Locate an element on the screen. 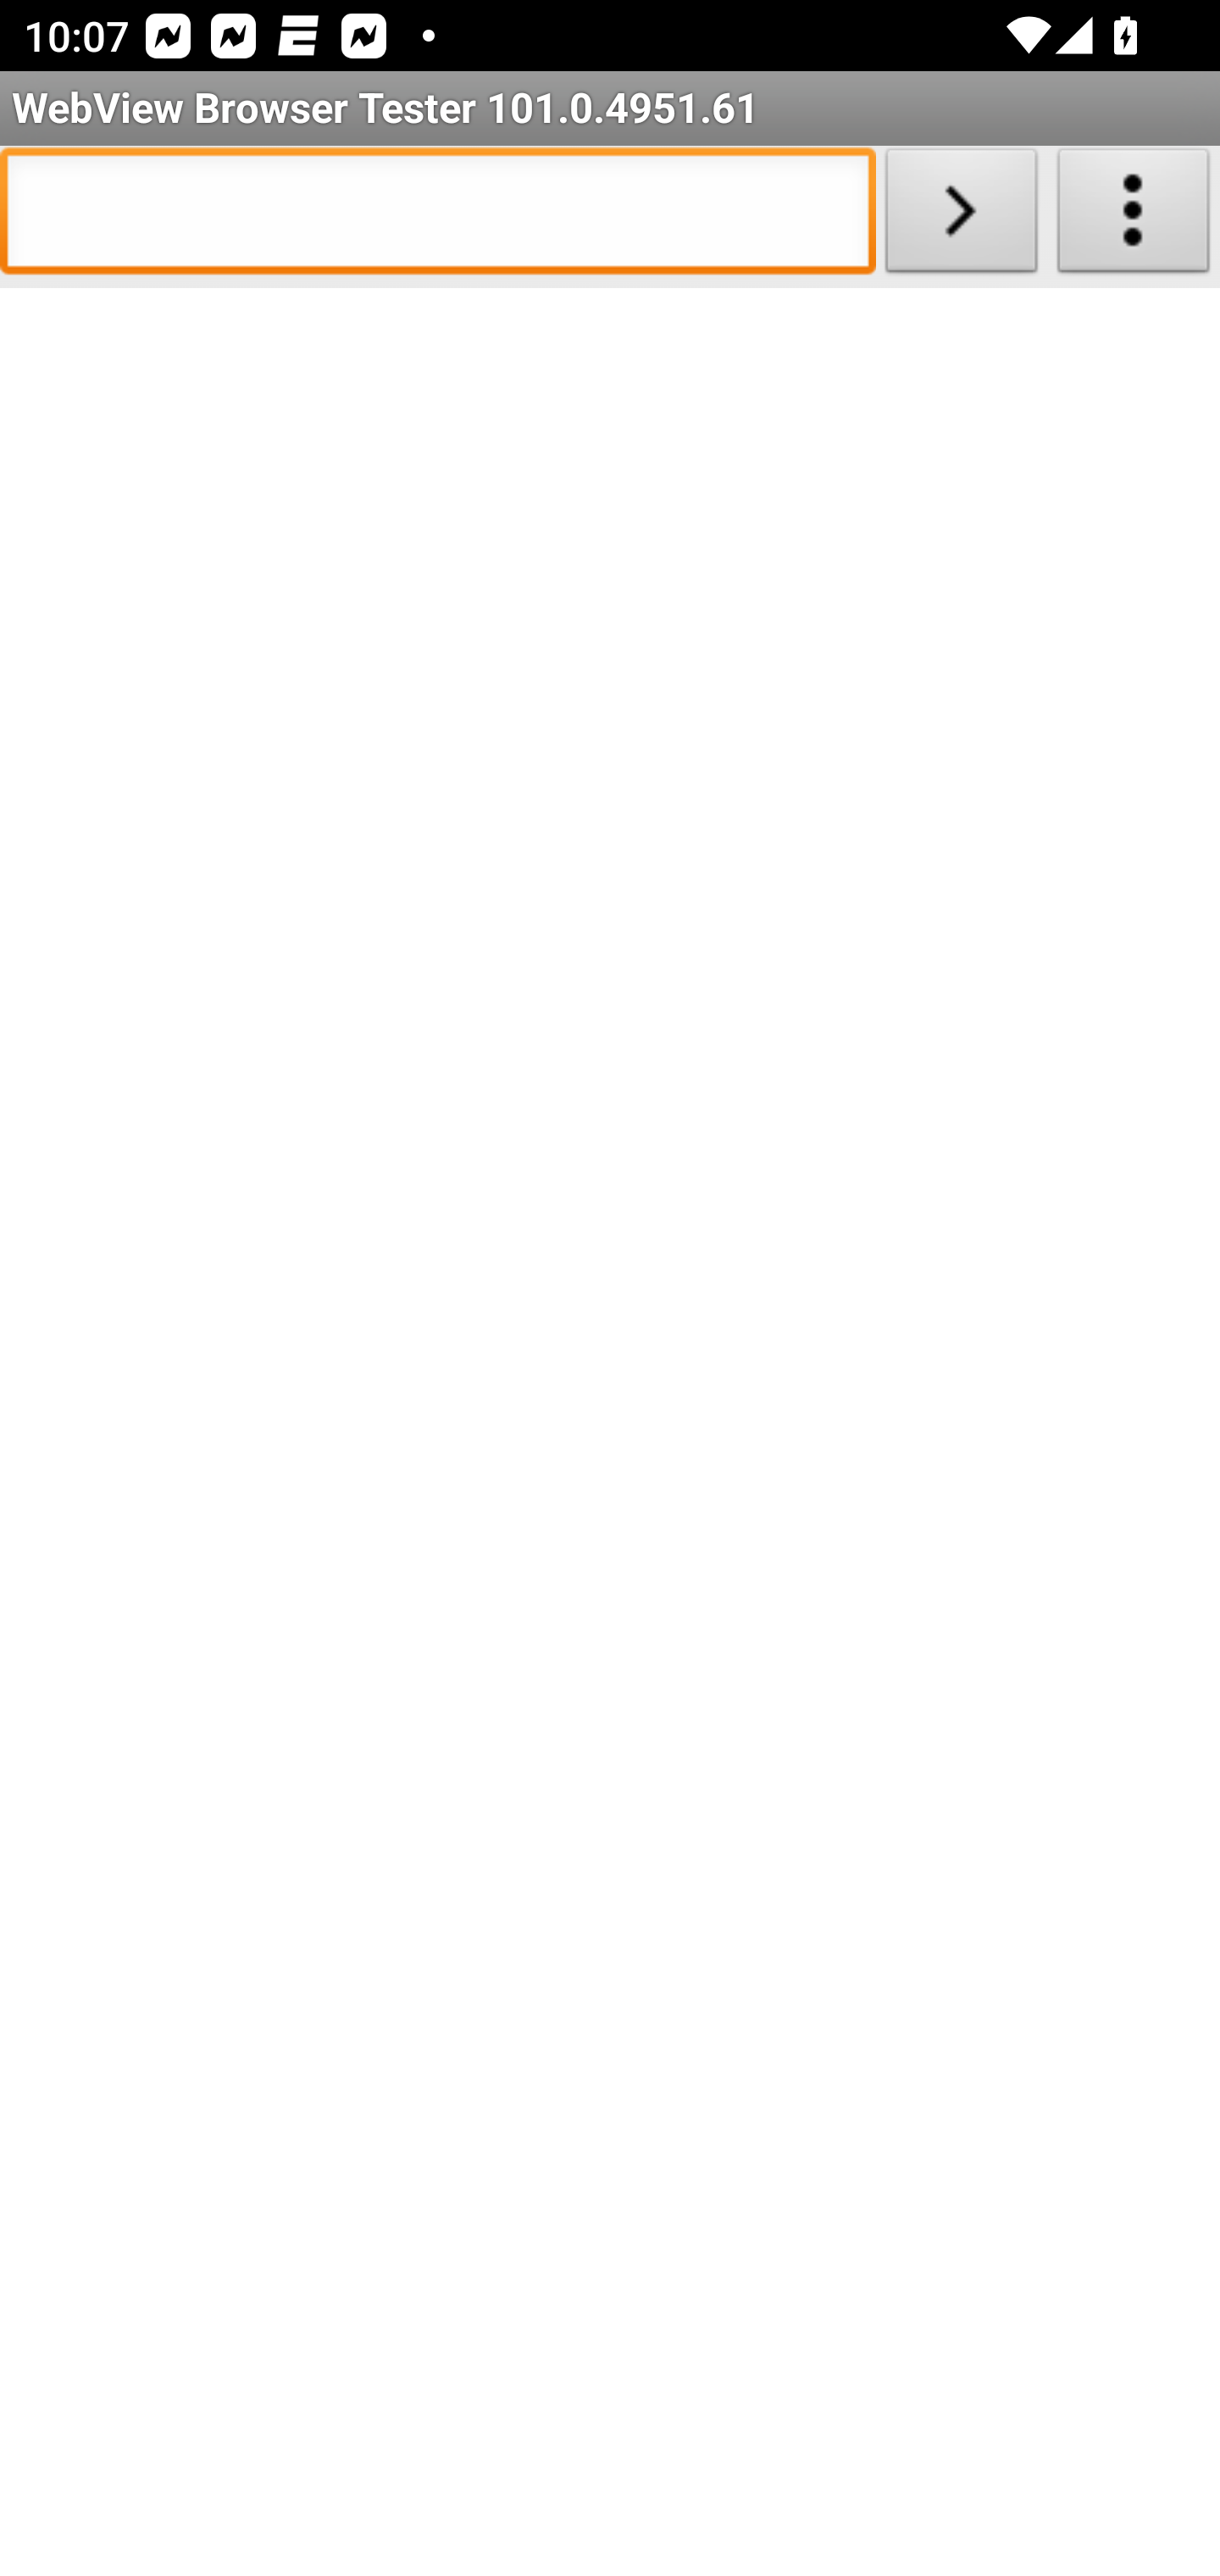  About WebView is located at coordinates (1134, 217).